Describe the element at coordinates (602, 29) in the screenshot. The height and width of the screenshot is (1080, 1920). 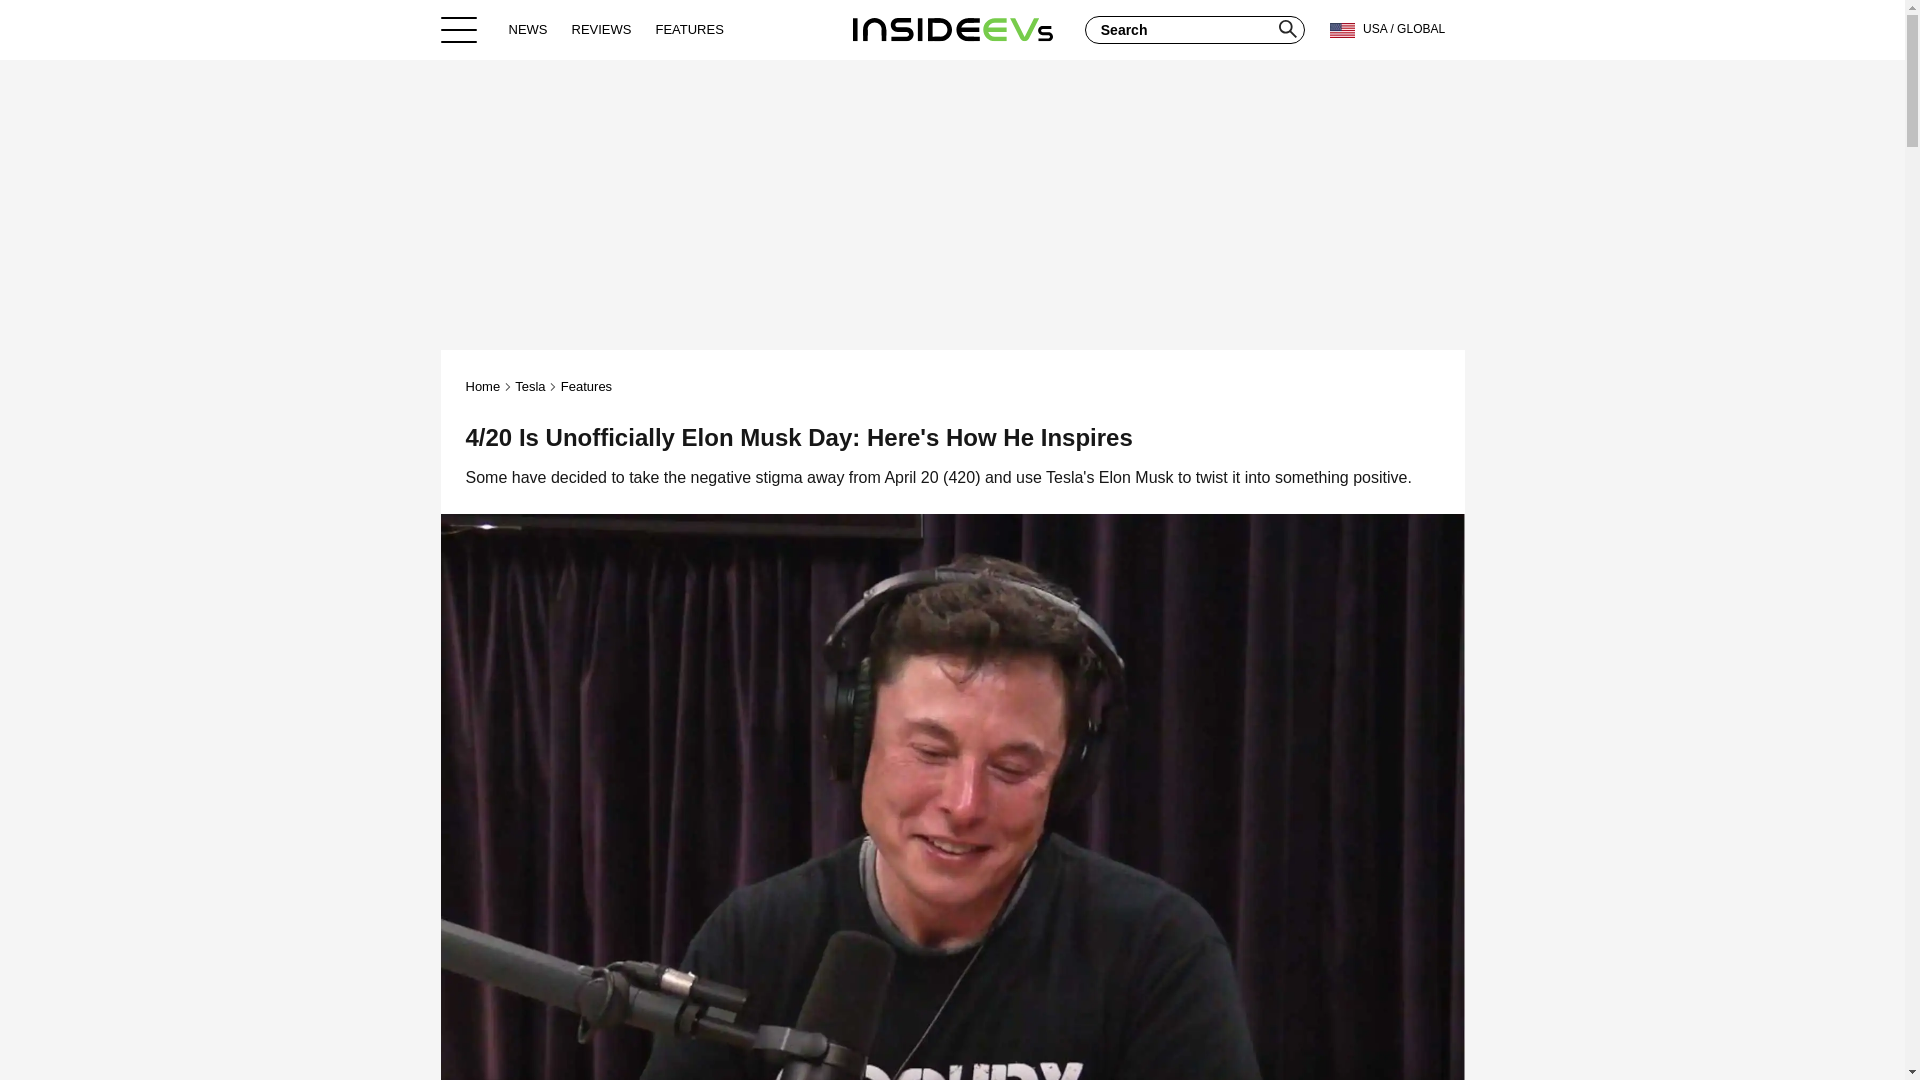
I see `REVIEWS` at that location.